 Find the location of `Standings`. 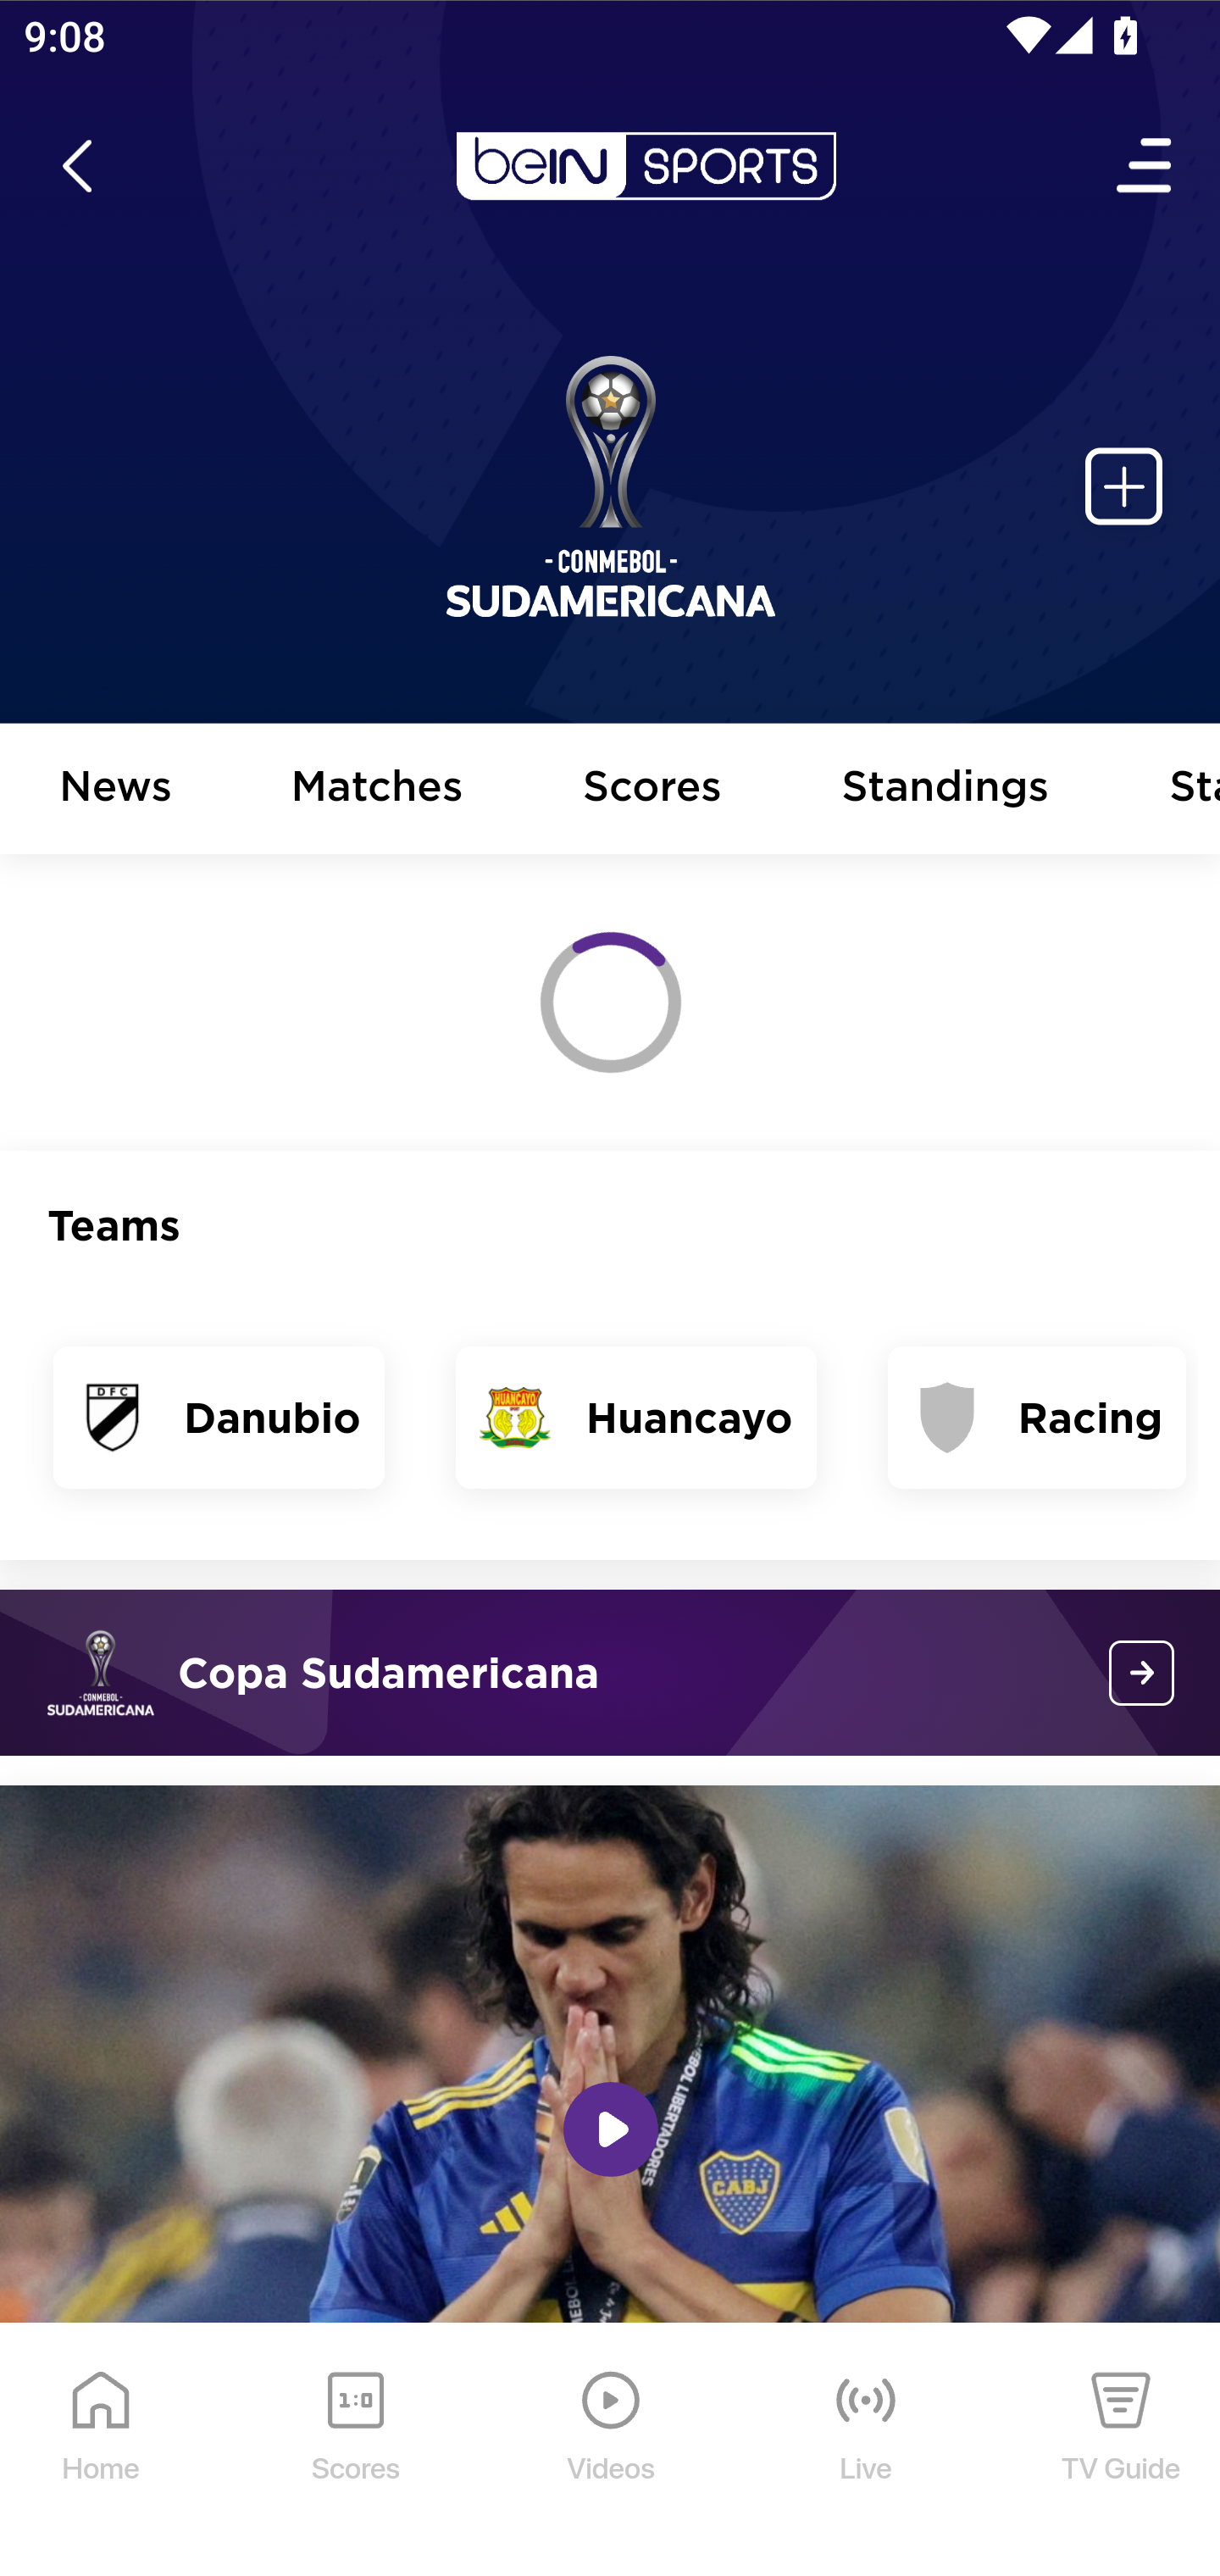

Standings is located at coordinates (945, 790).